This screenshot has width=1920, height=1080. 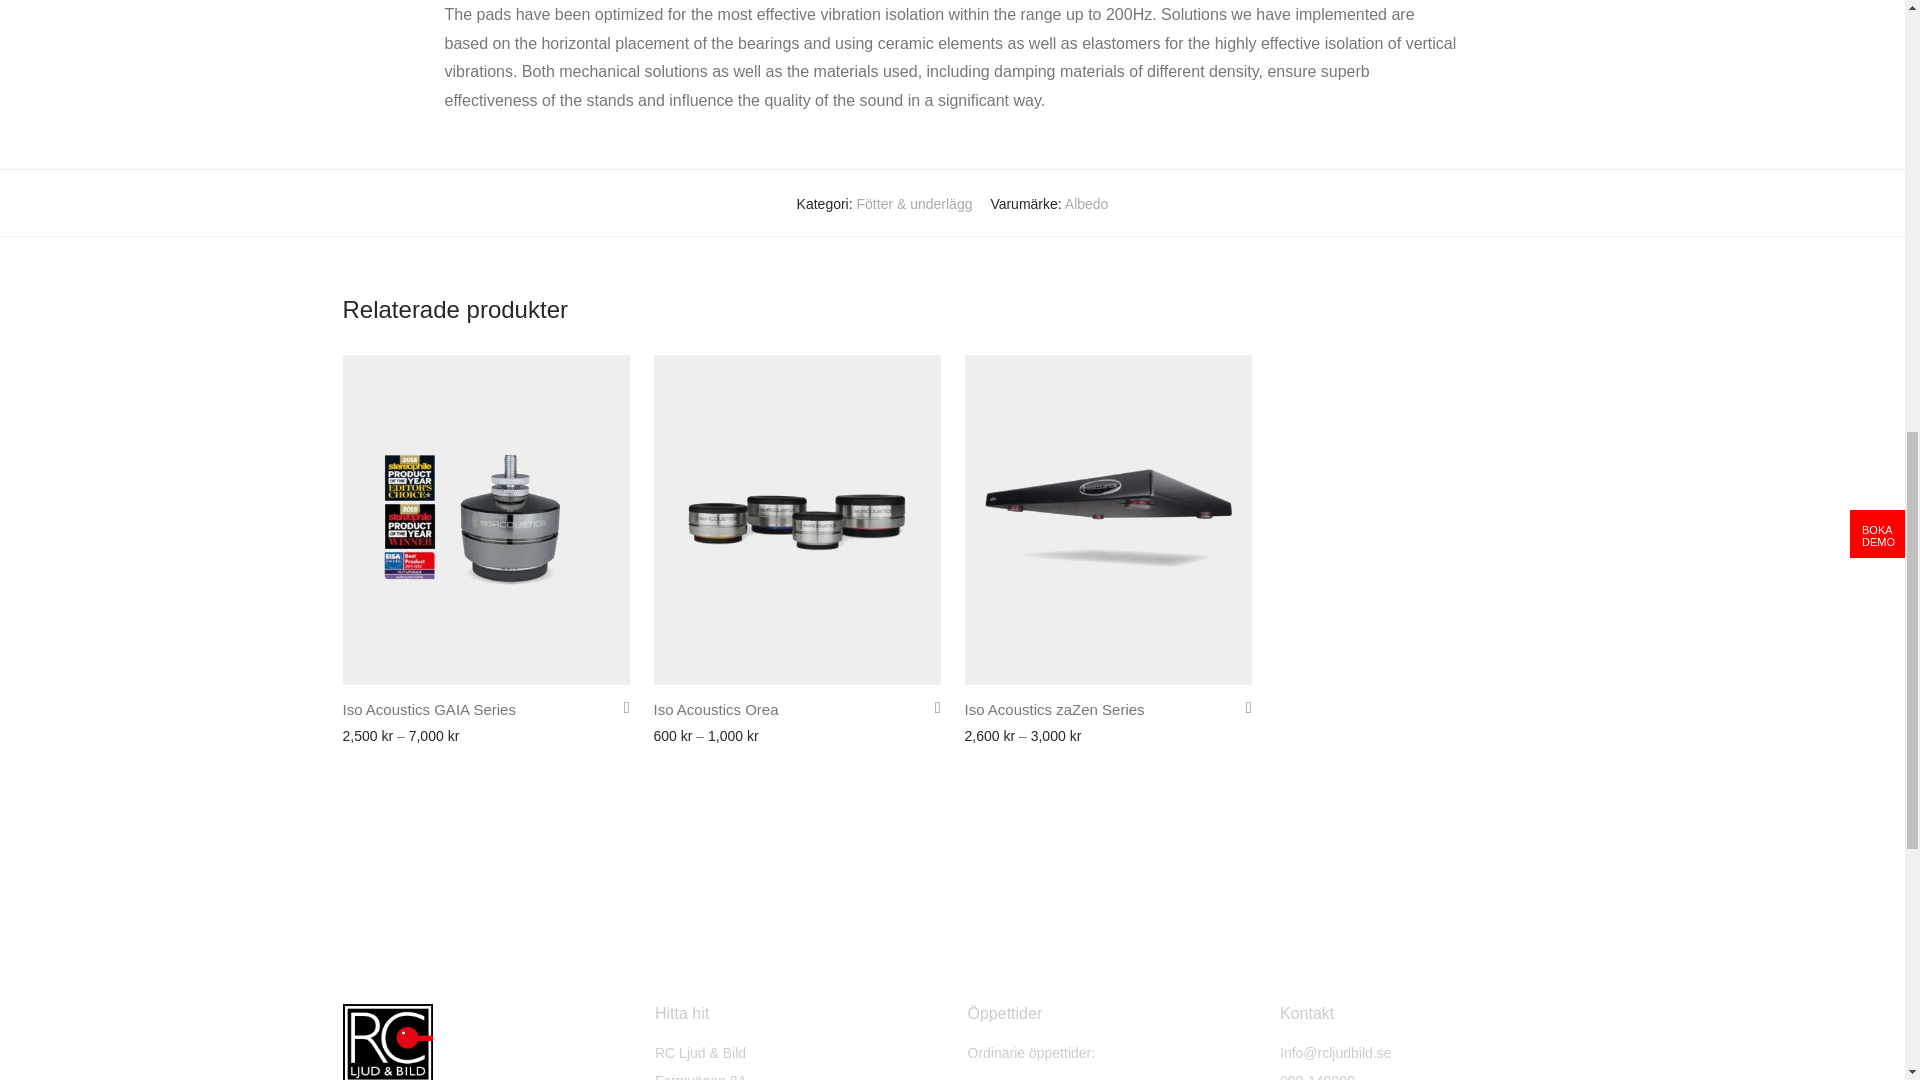 I want to click on Iso Acoustics Orea, so click(x=716, y=709).